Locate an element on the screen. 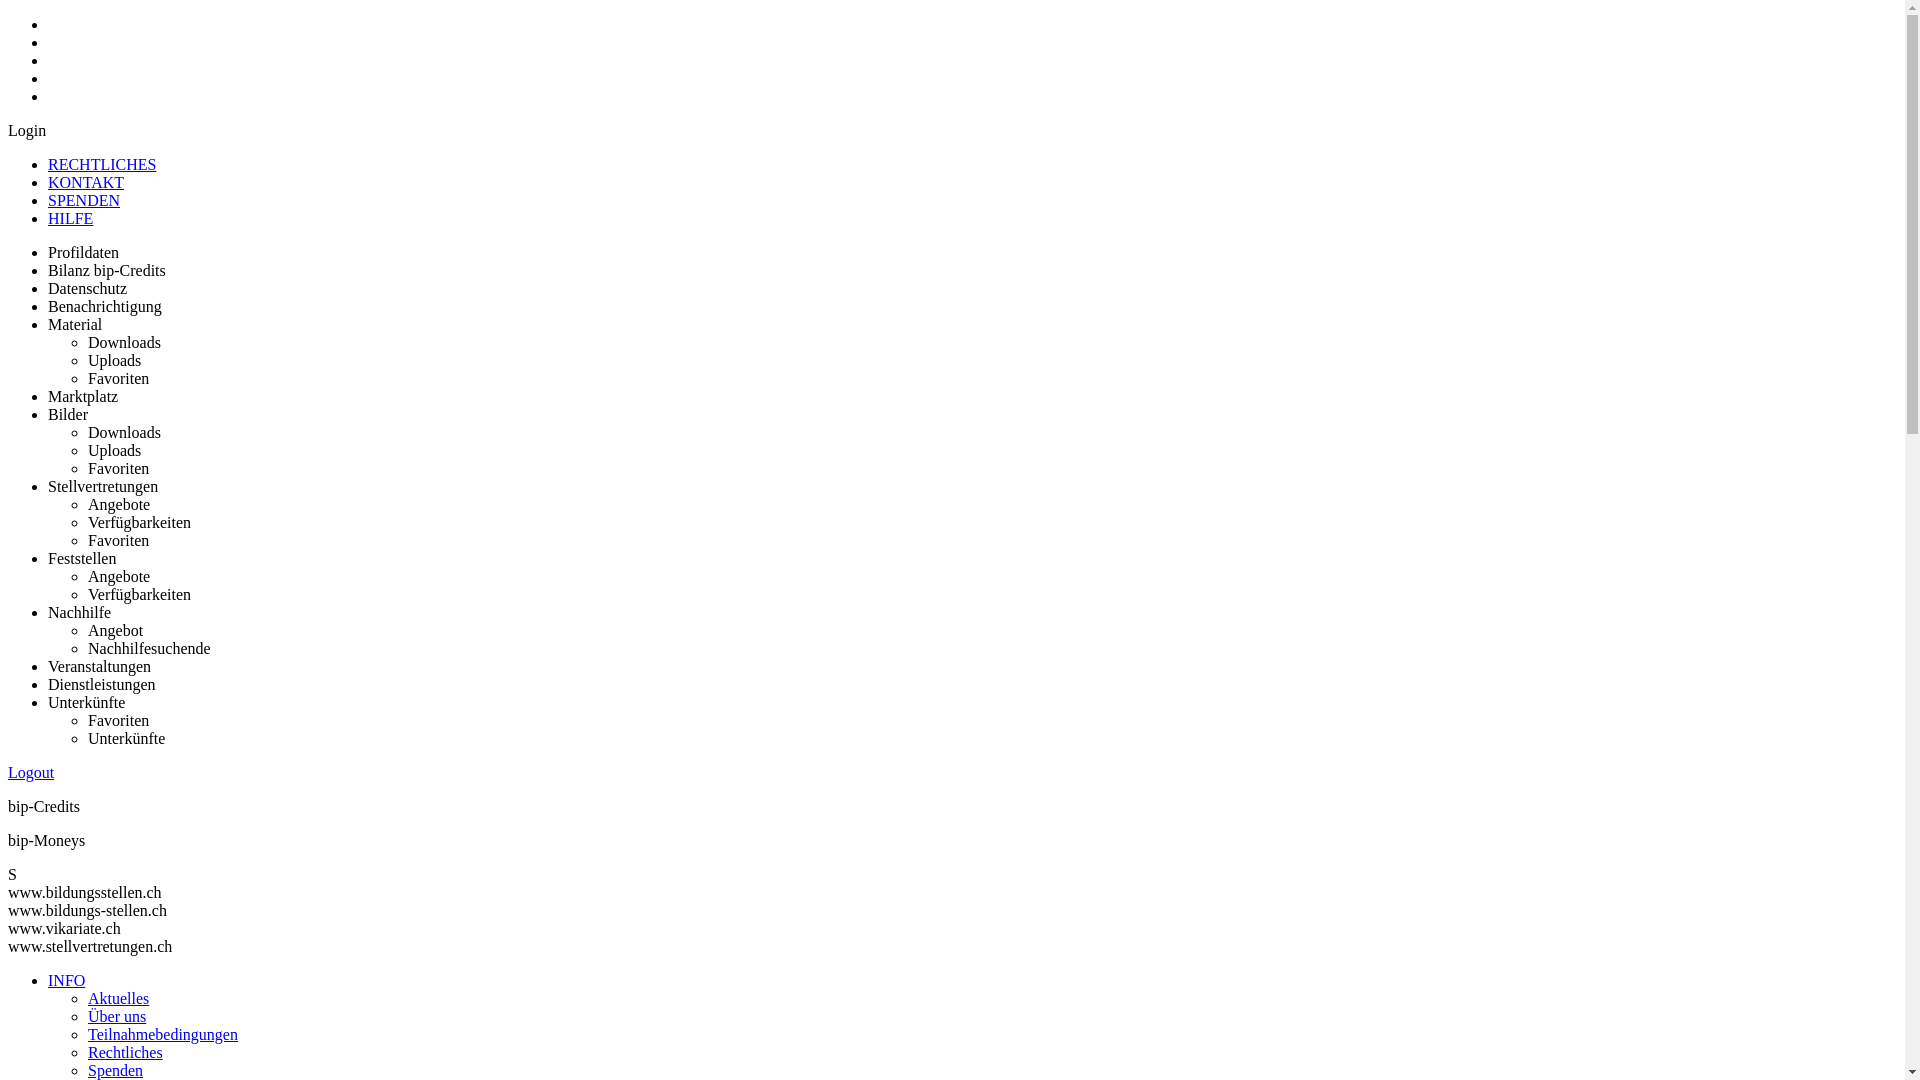  Veranstaltungen is located at coordinates (100, 666).